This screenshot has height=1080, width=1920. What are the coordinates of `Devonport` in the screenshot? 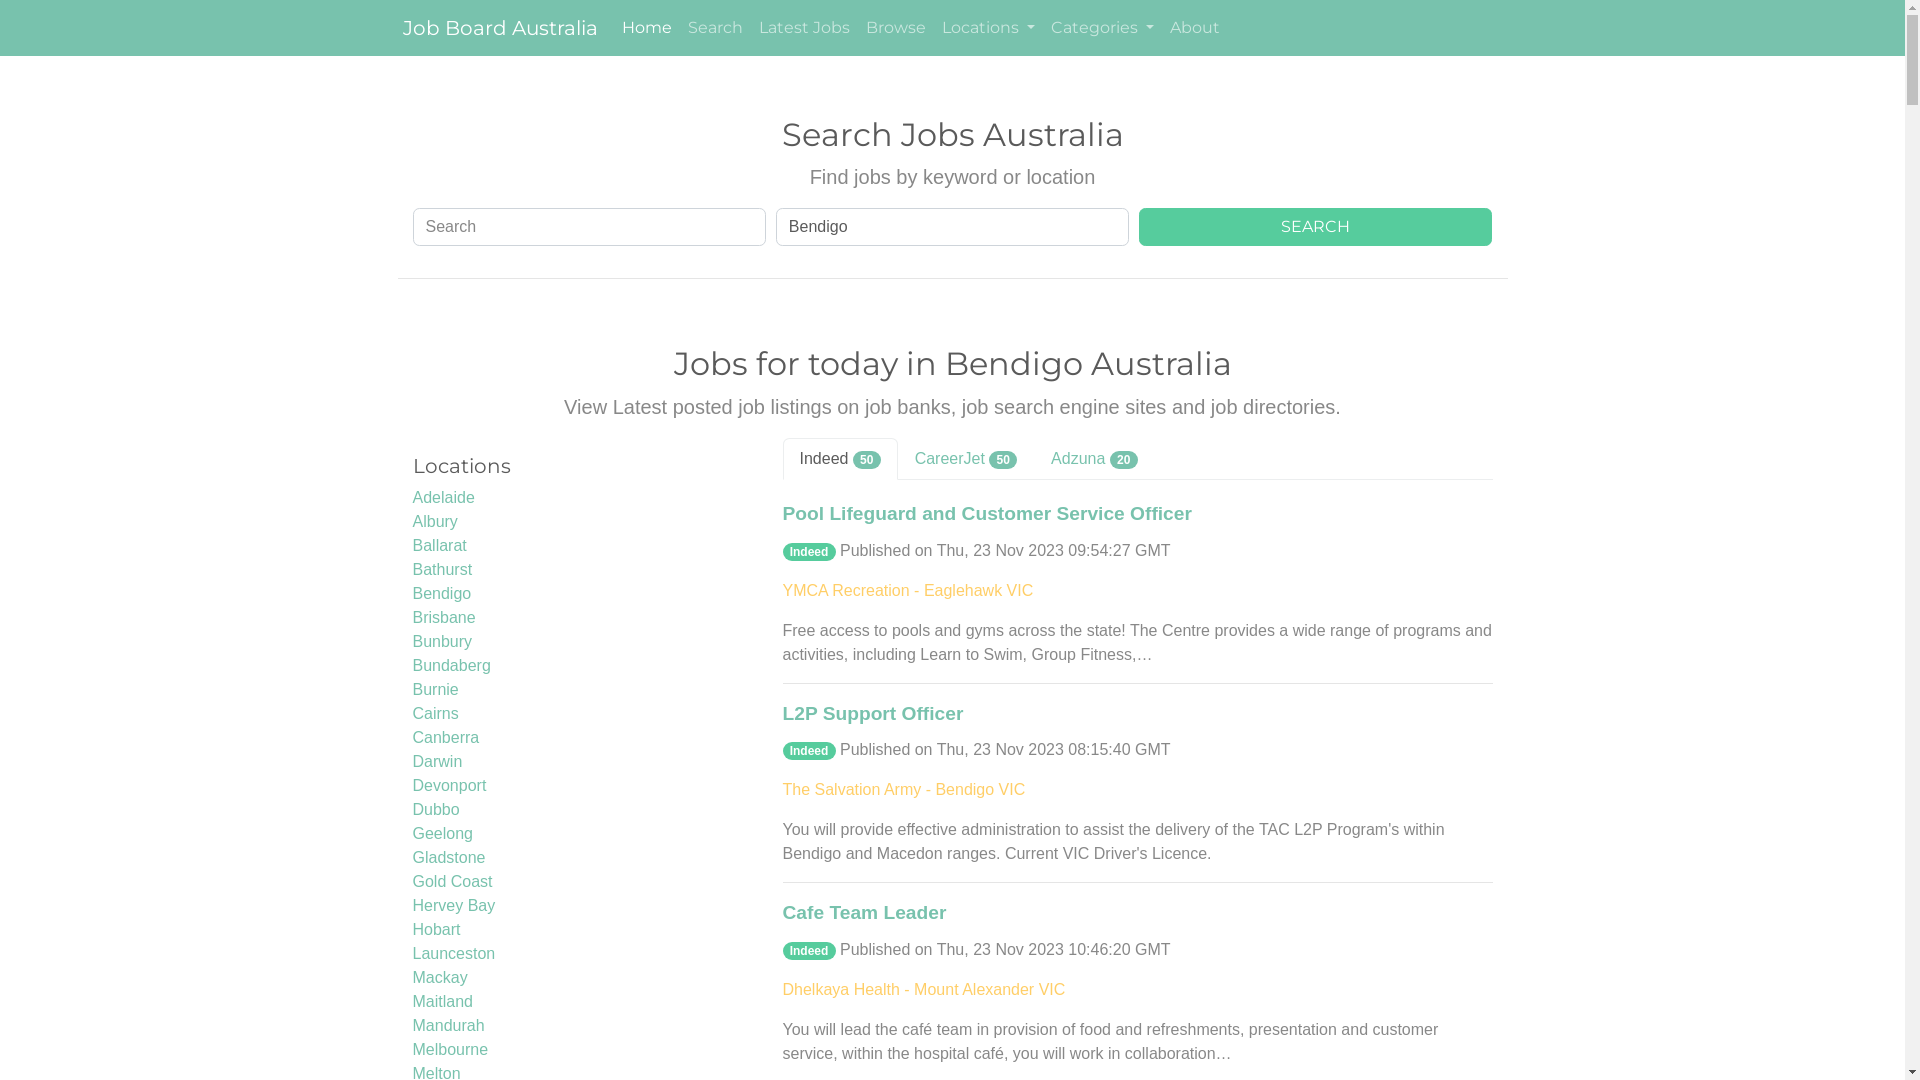 It's located at (449, 786).